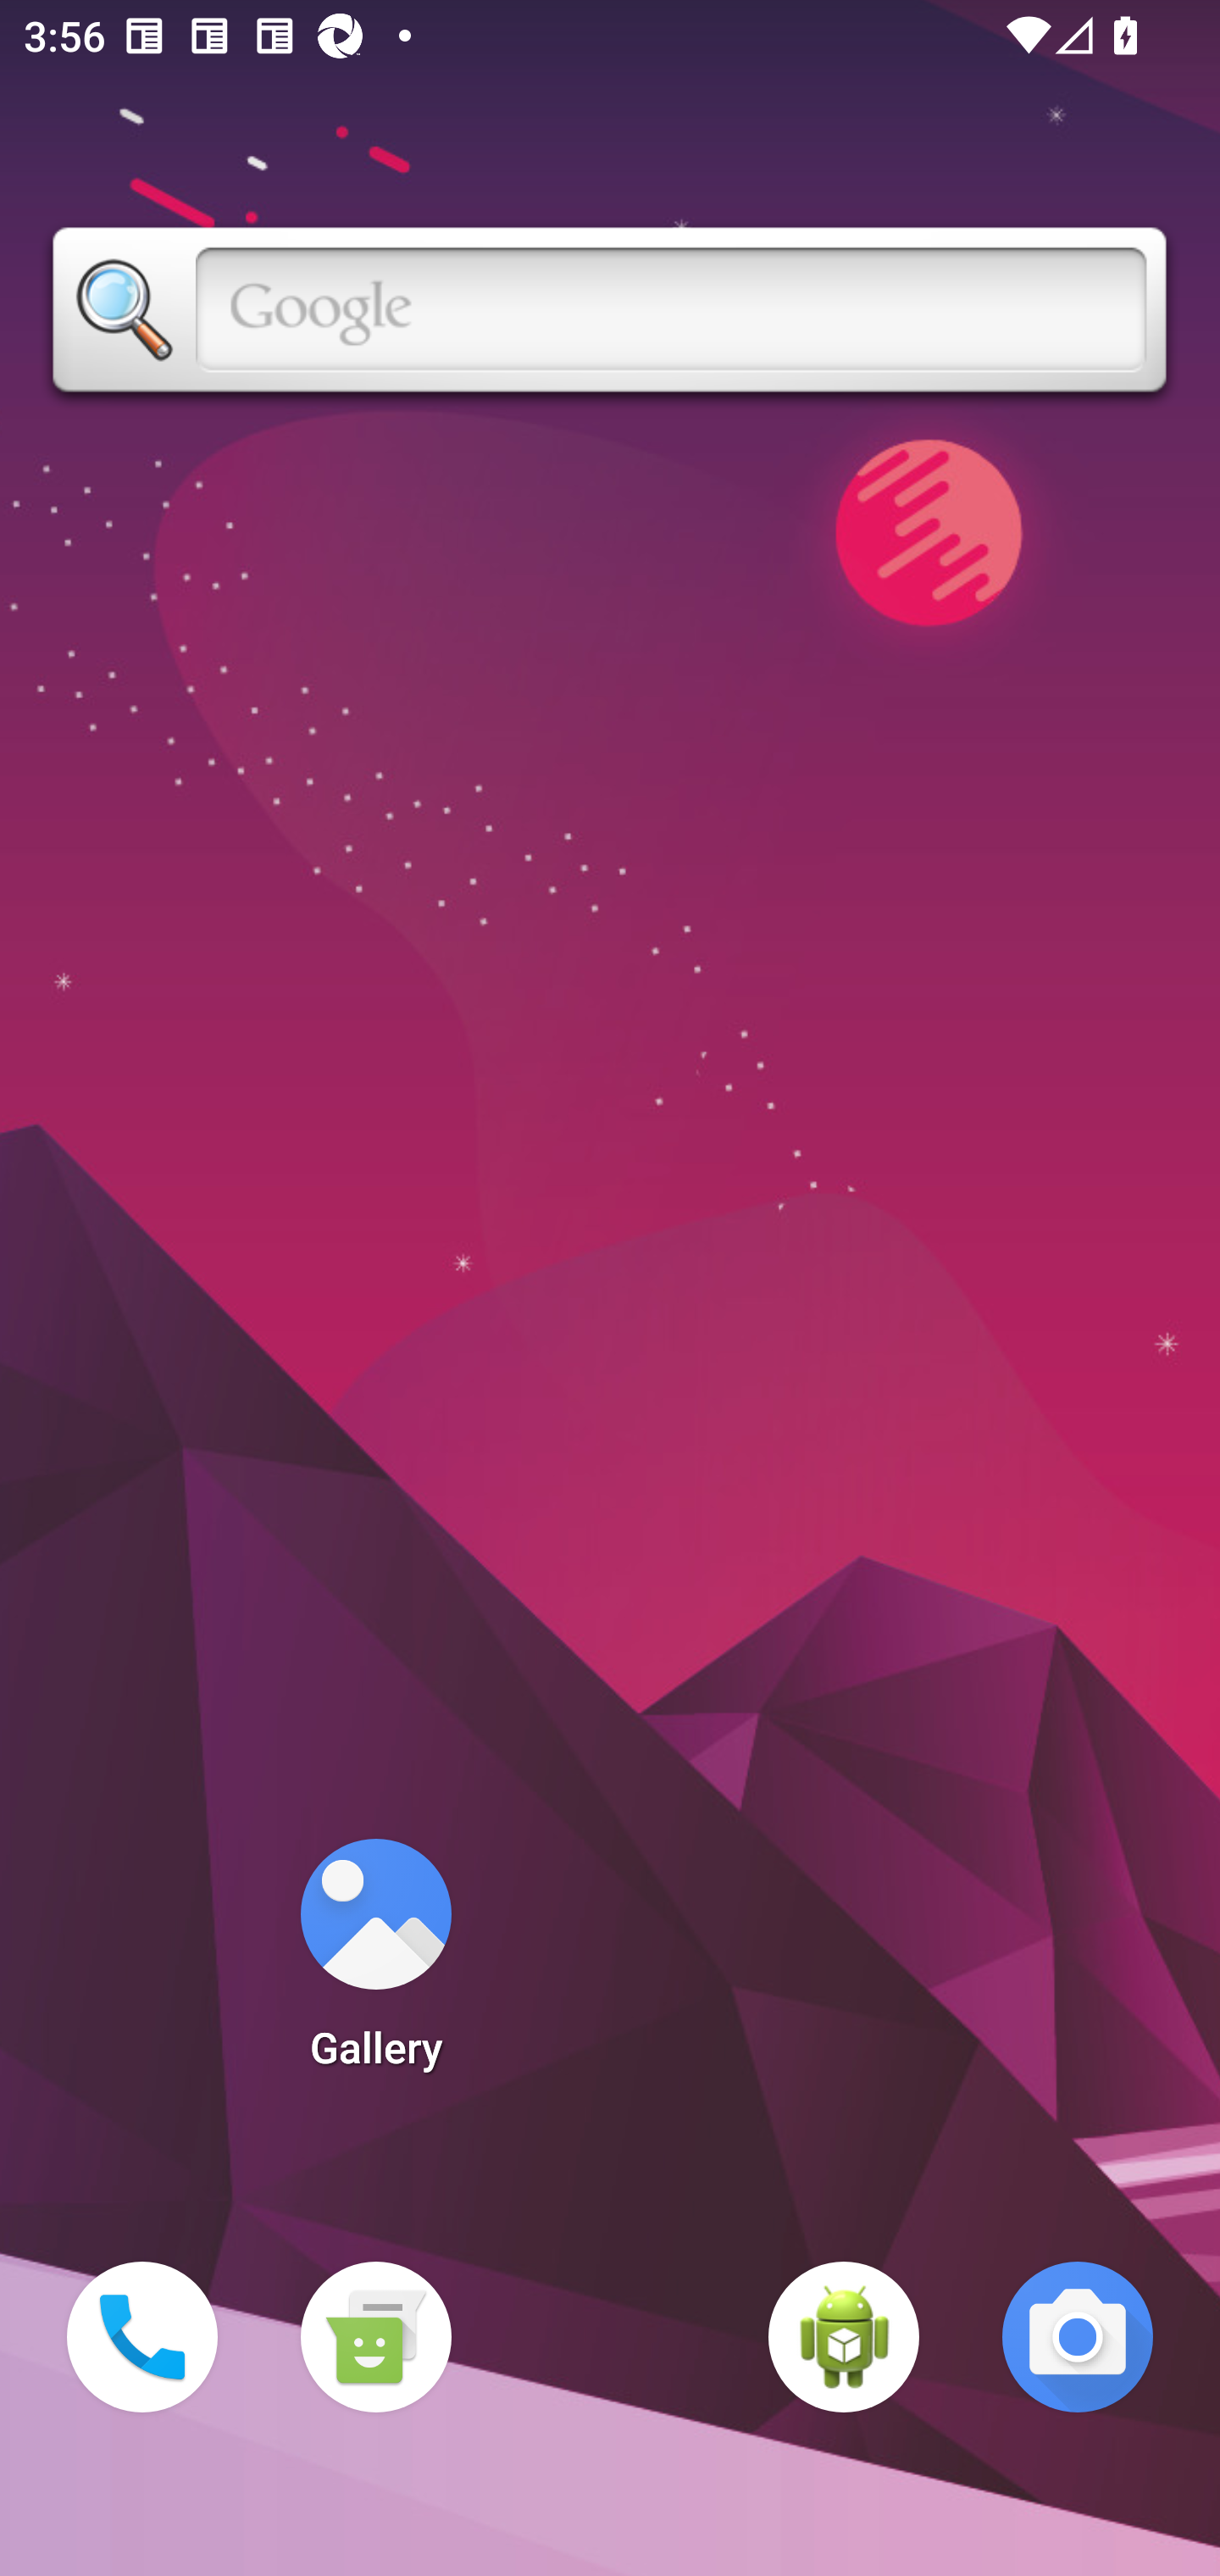  What do you see at coordinates (375, 1964) in the screenshot?
I see `Gallery` at bounding box center [375, 1964].